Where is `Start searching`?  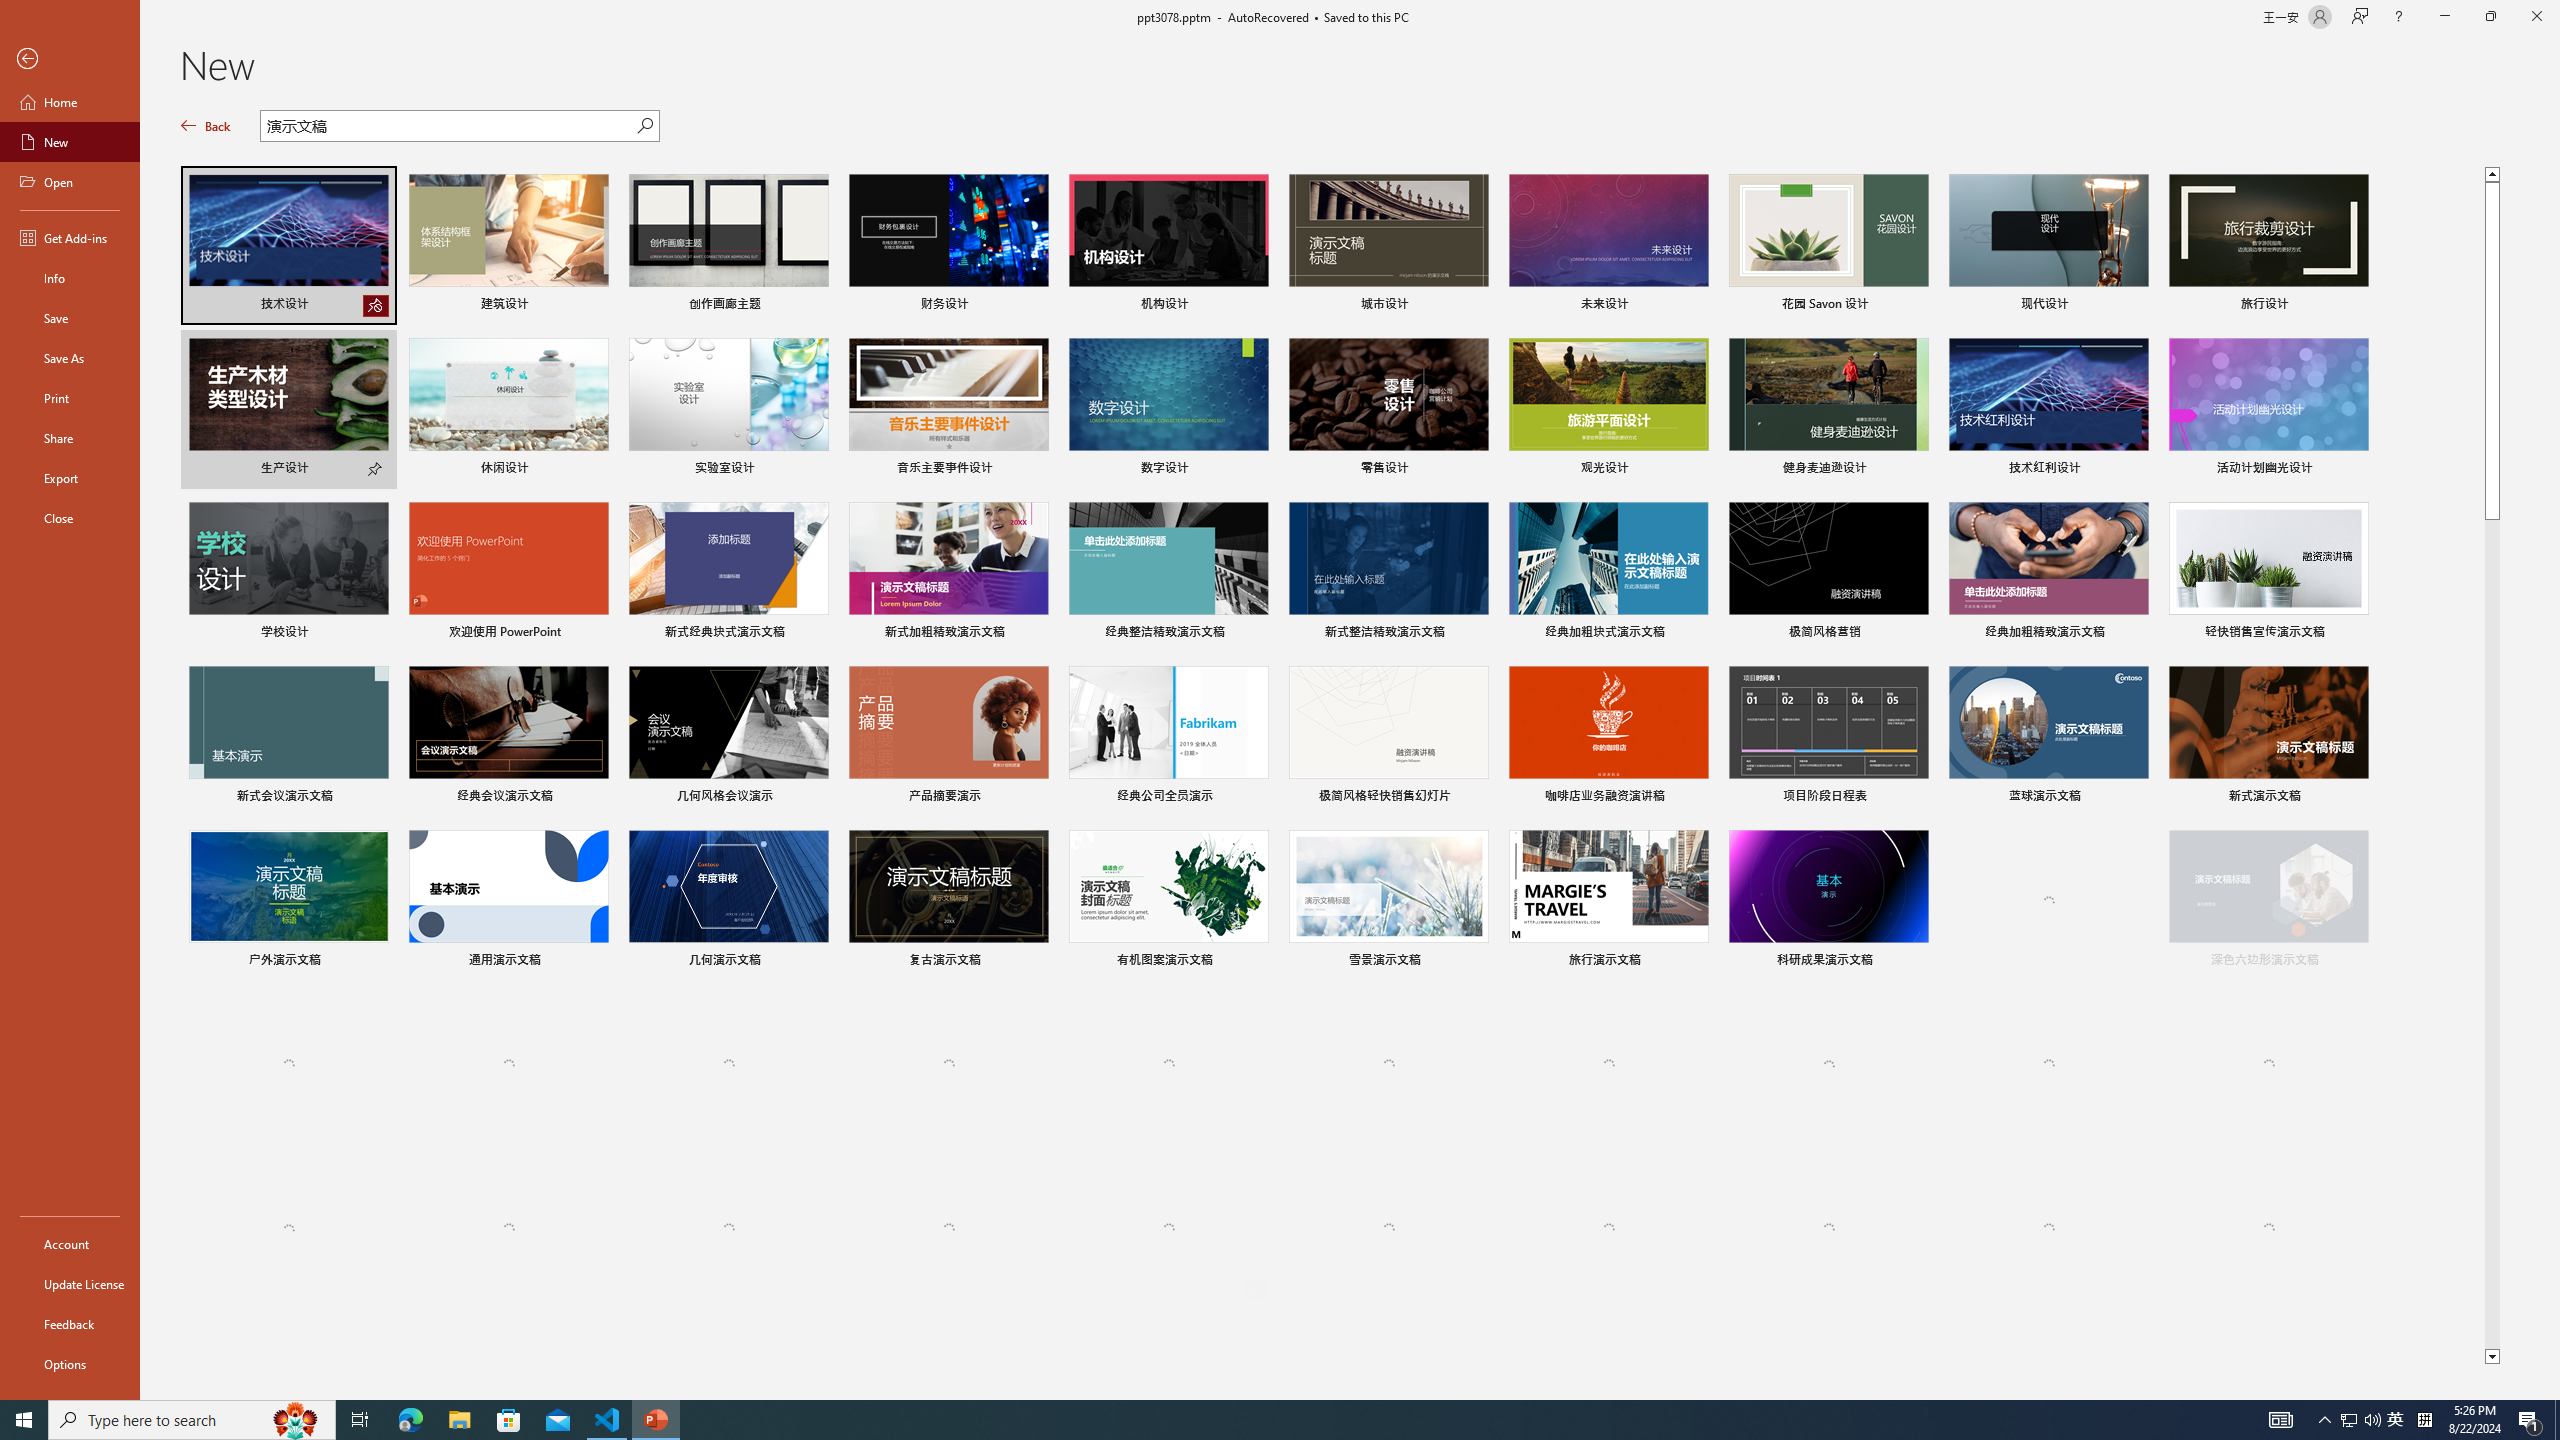 Start searching is located at coordinates (643, 126).